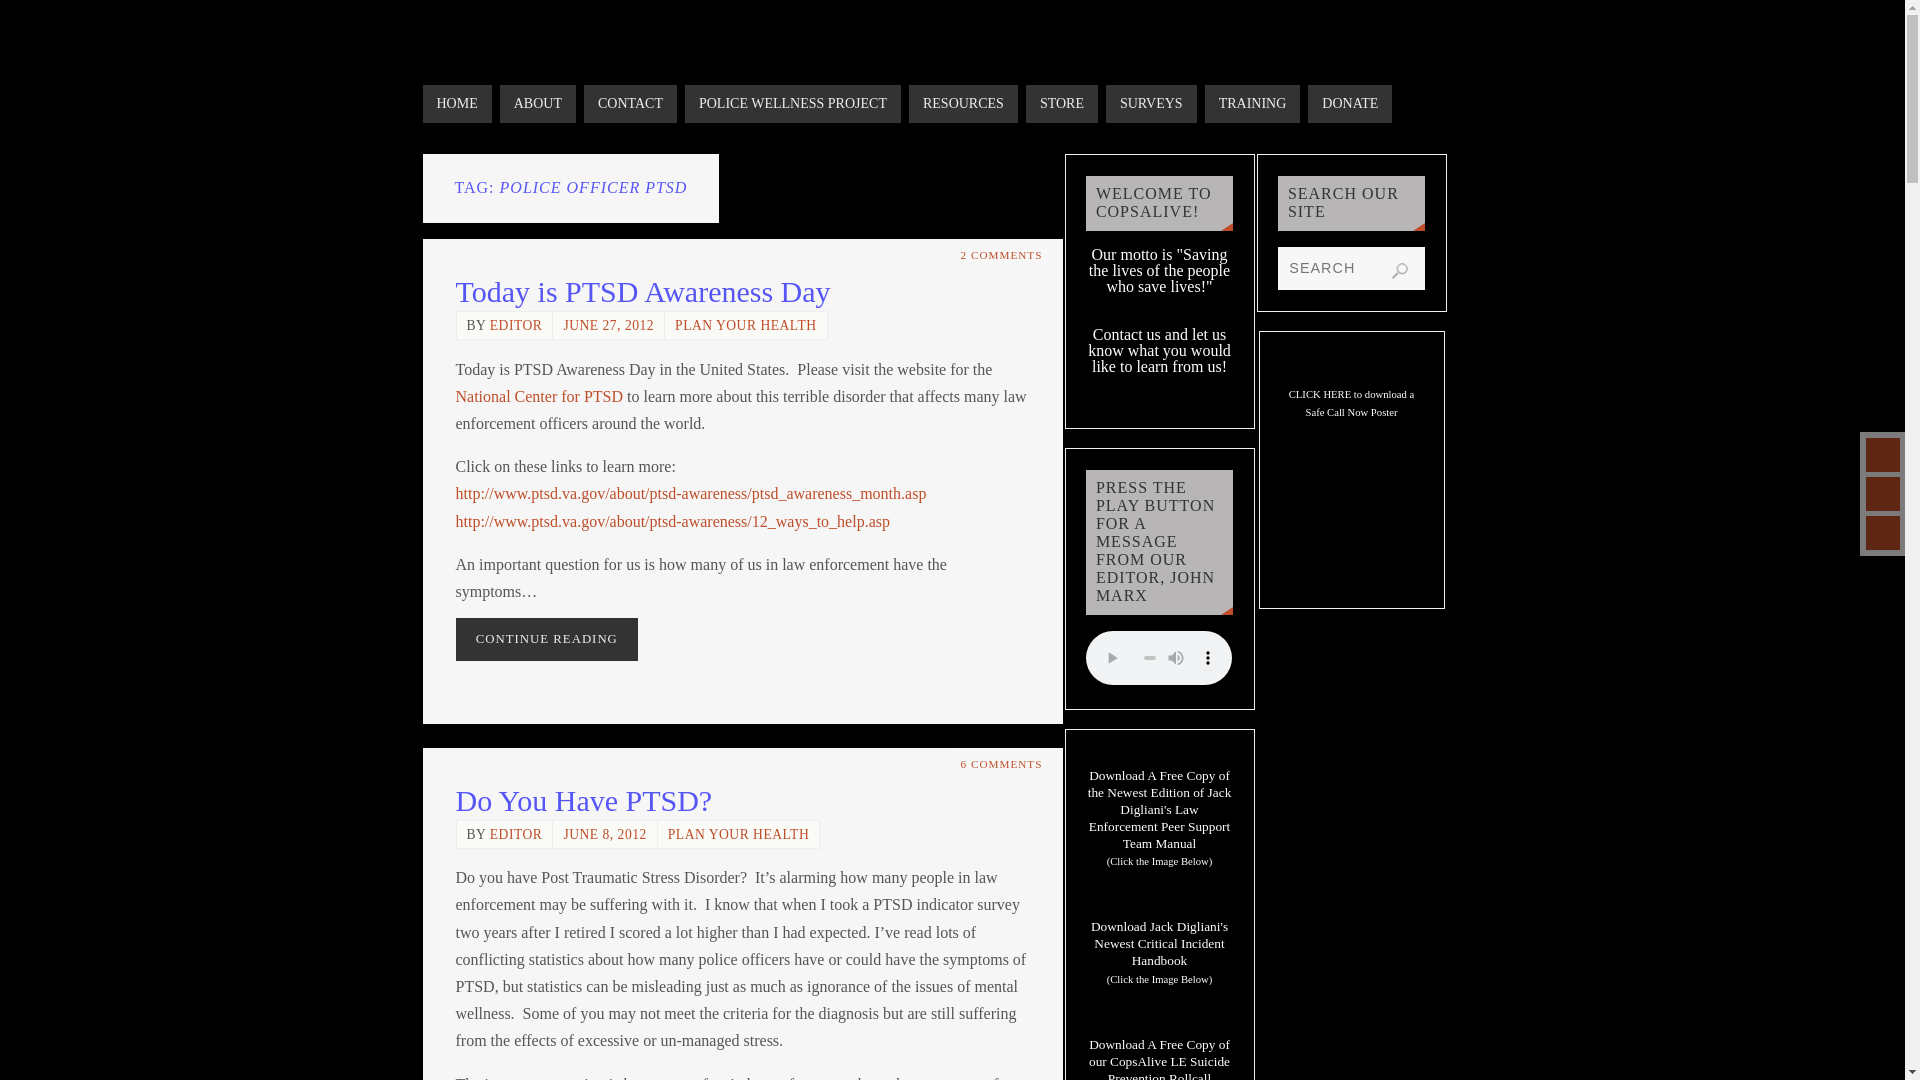 This screenshot has width=1920, height=1080. What do you see at coordinates (1150, 104) in the screenshot?
I see `SURVEYS` at bounding box center [1150, 104].